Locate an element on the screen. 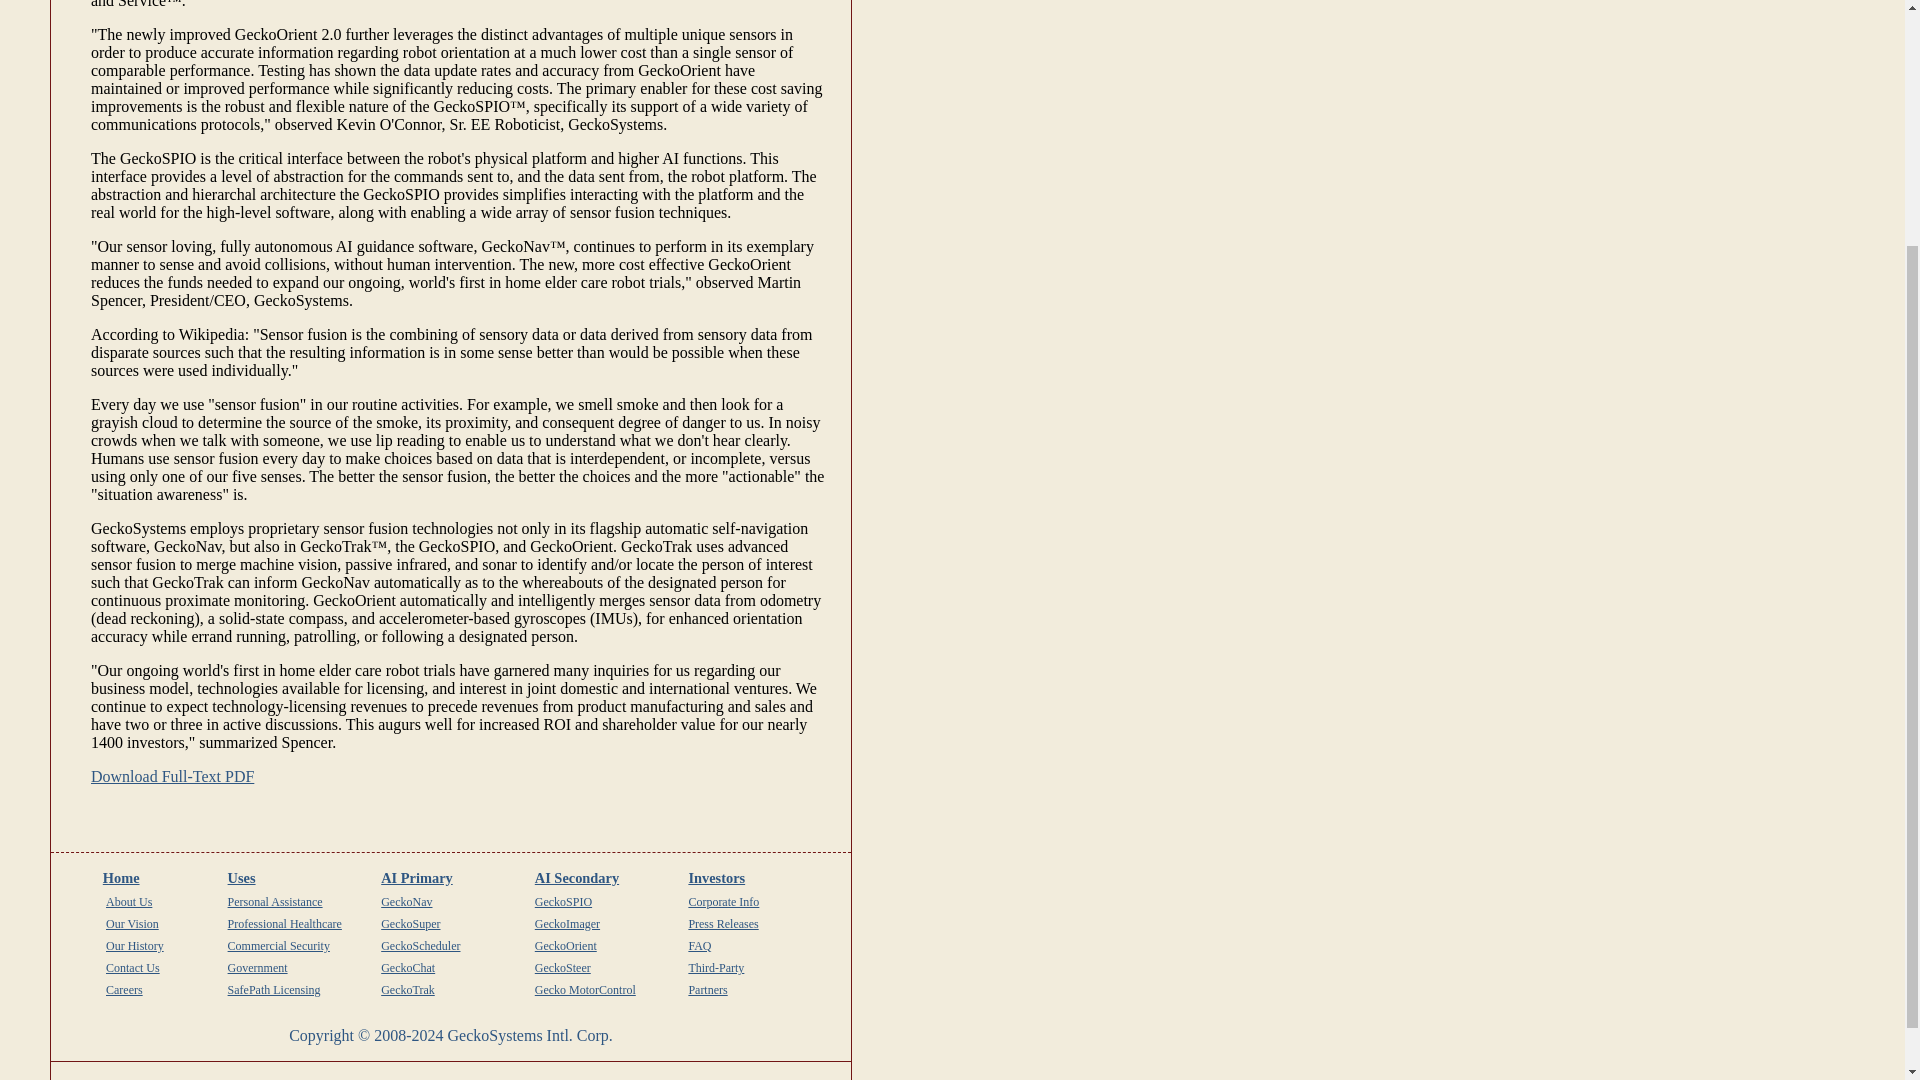  AI Secondary is located at coordinates (576, 878).